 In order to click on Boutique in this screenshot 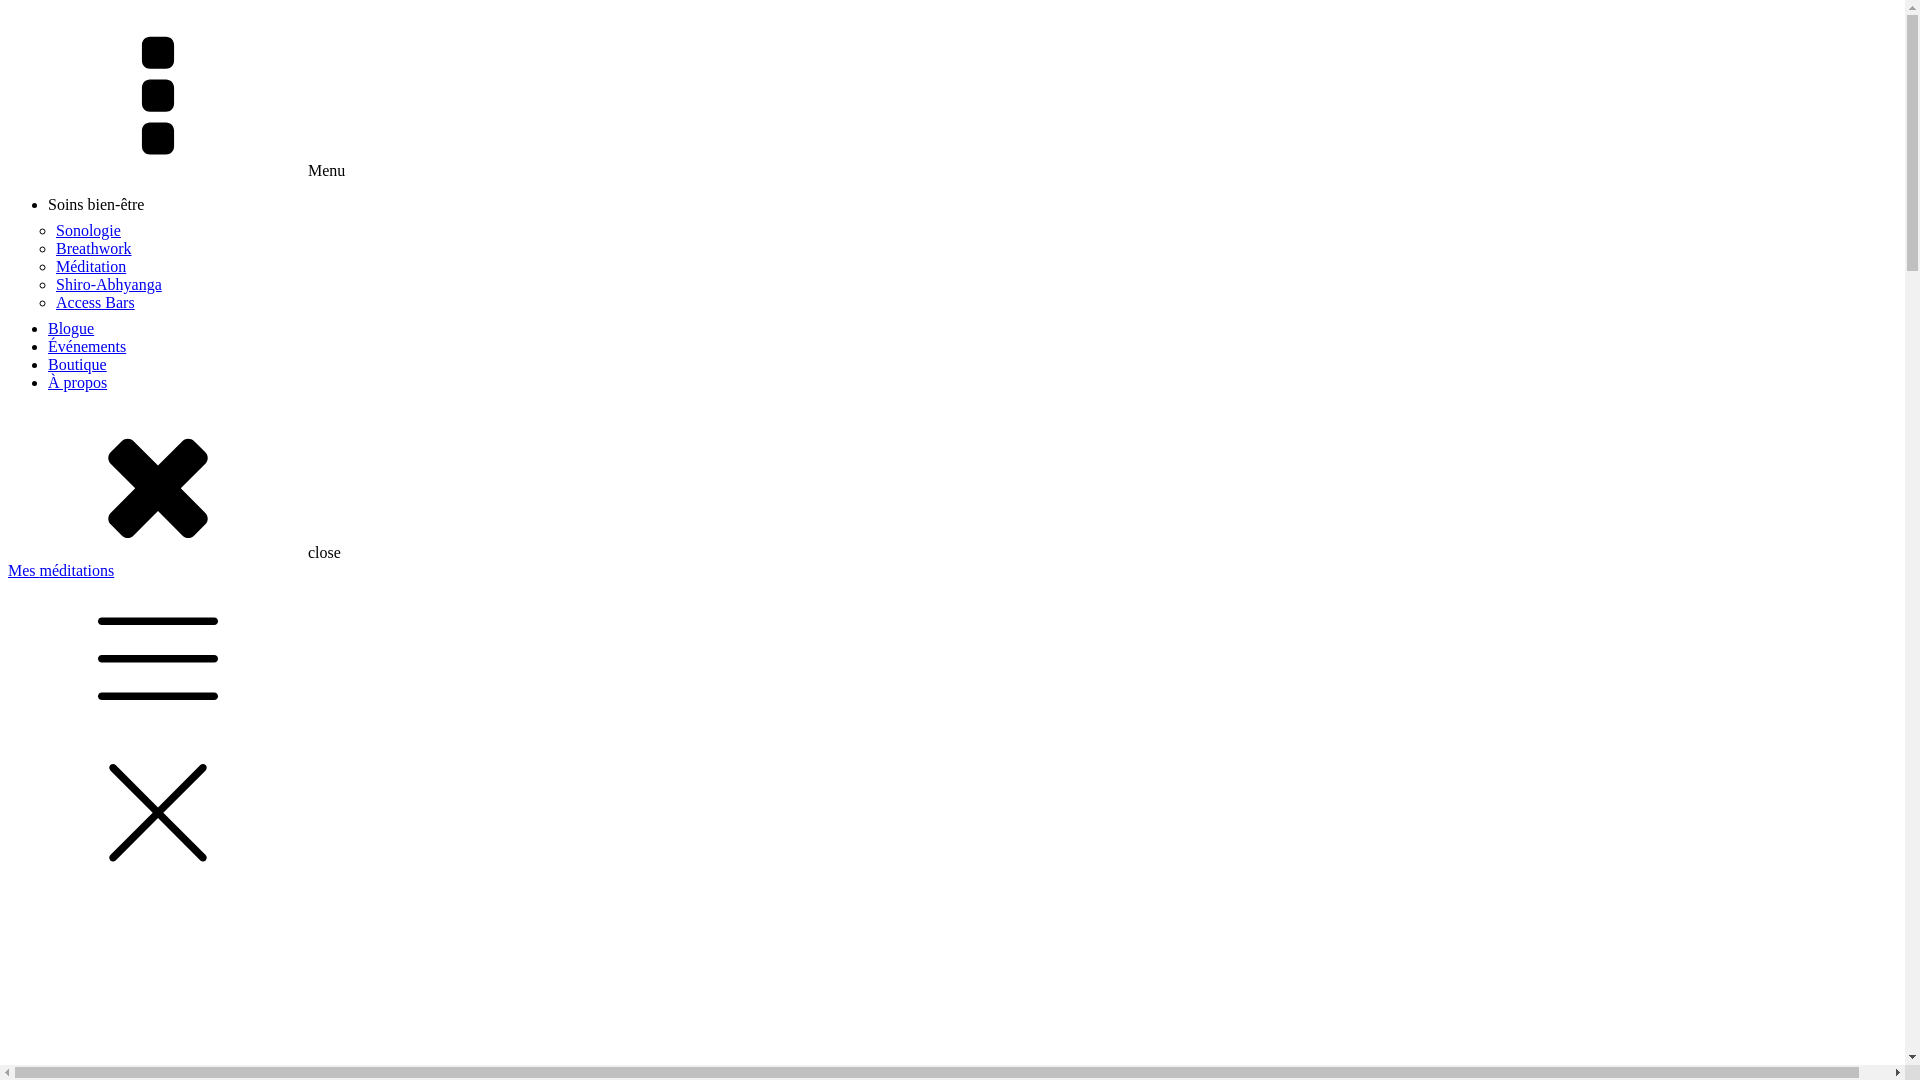, I will do `click(78, 364)`.